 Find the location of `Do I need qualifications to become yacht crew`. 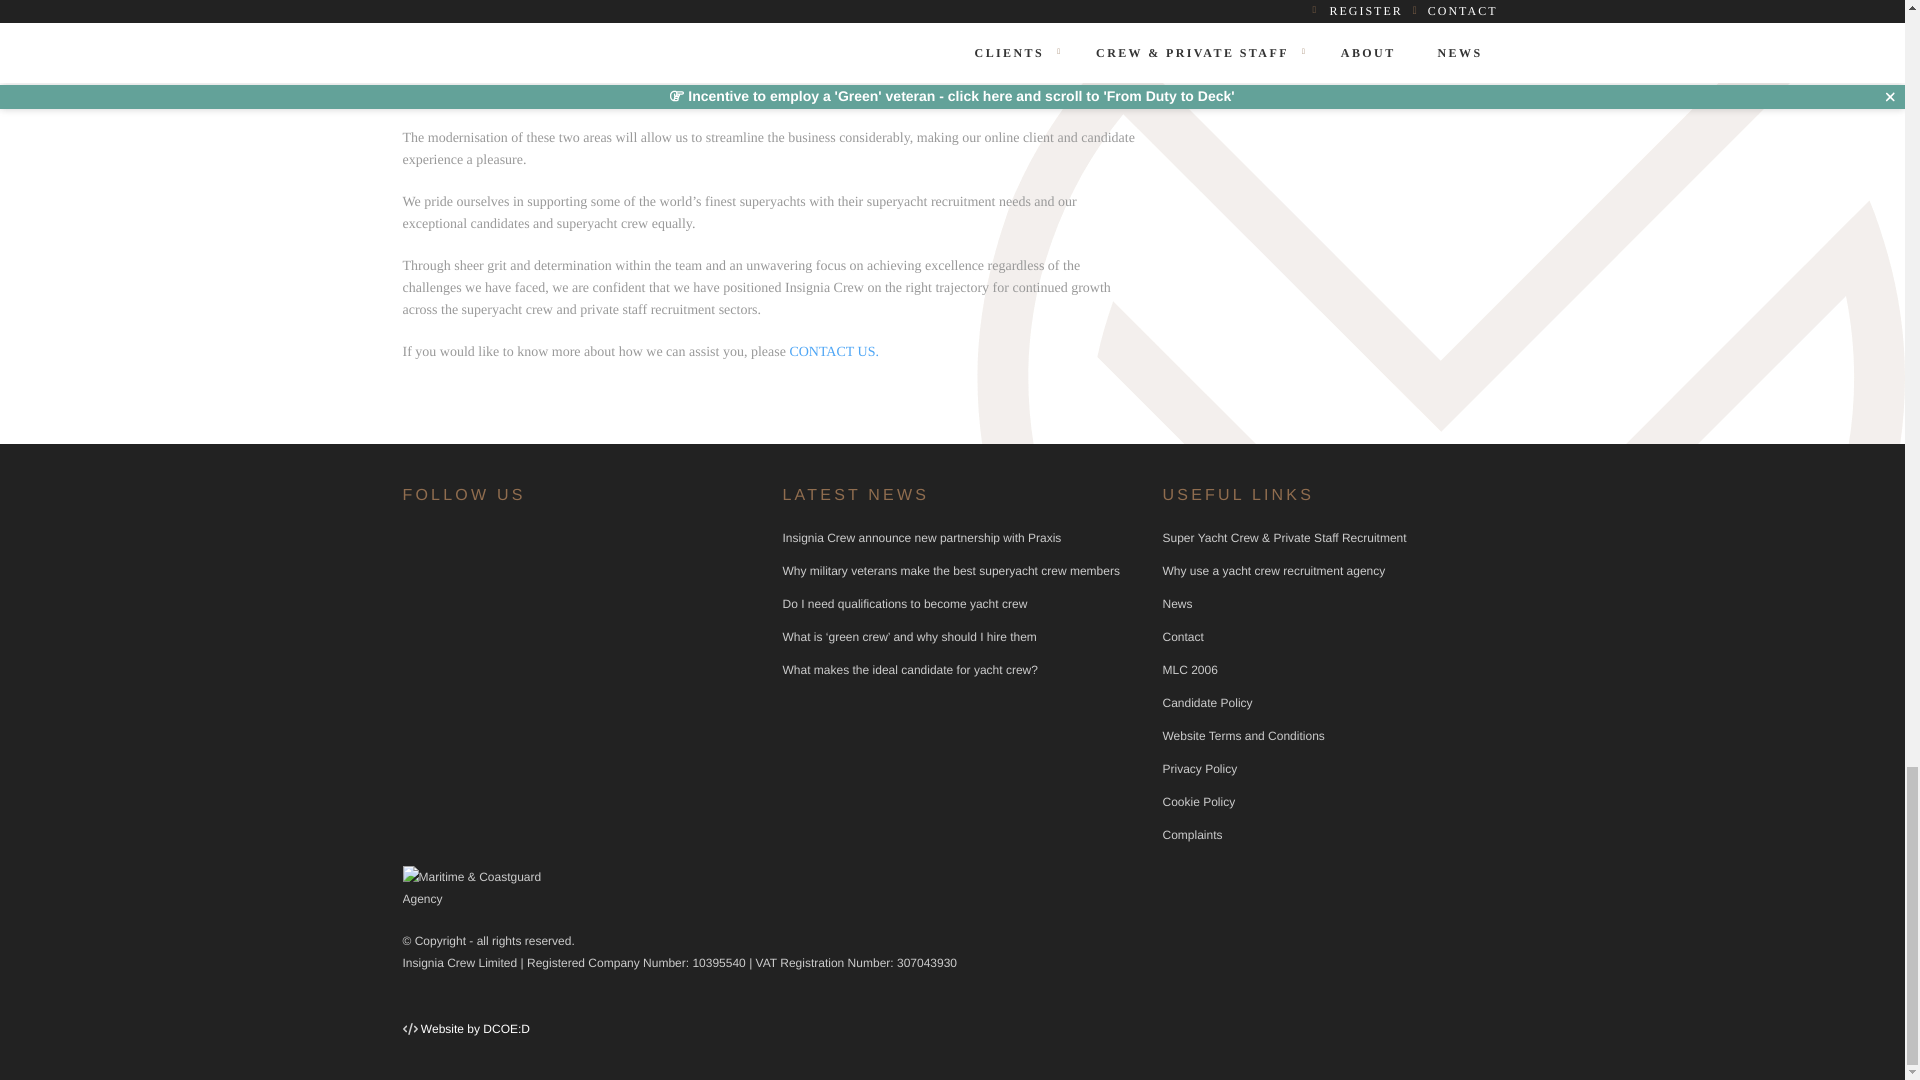

Do I need qualifications to become yacht crew is located at coordinates (904, 604).